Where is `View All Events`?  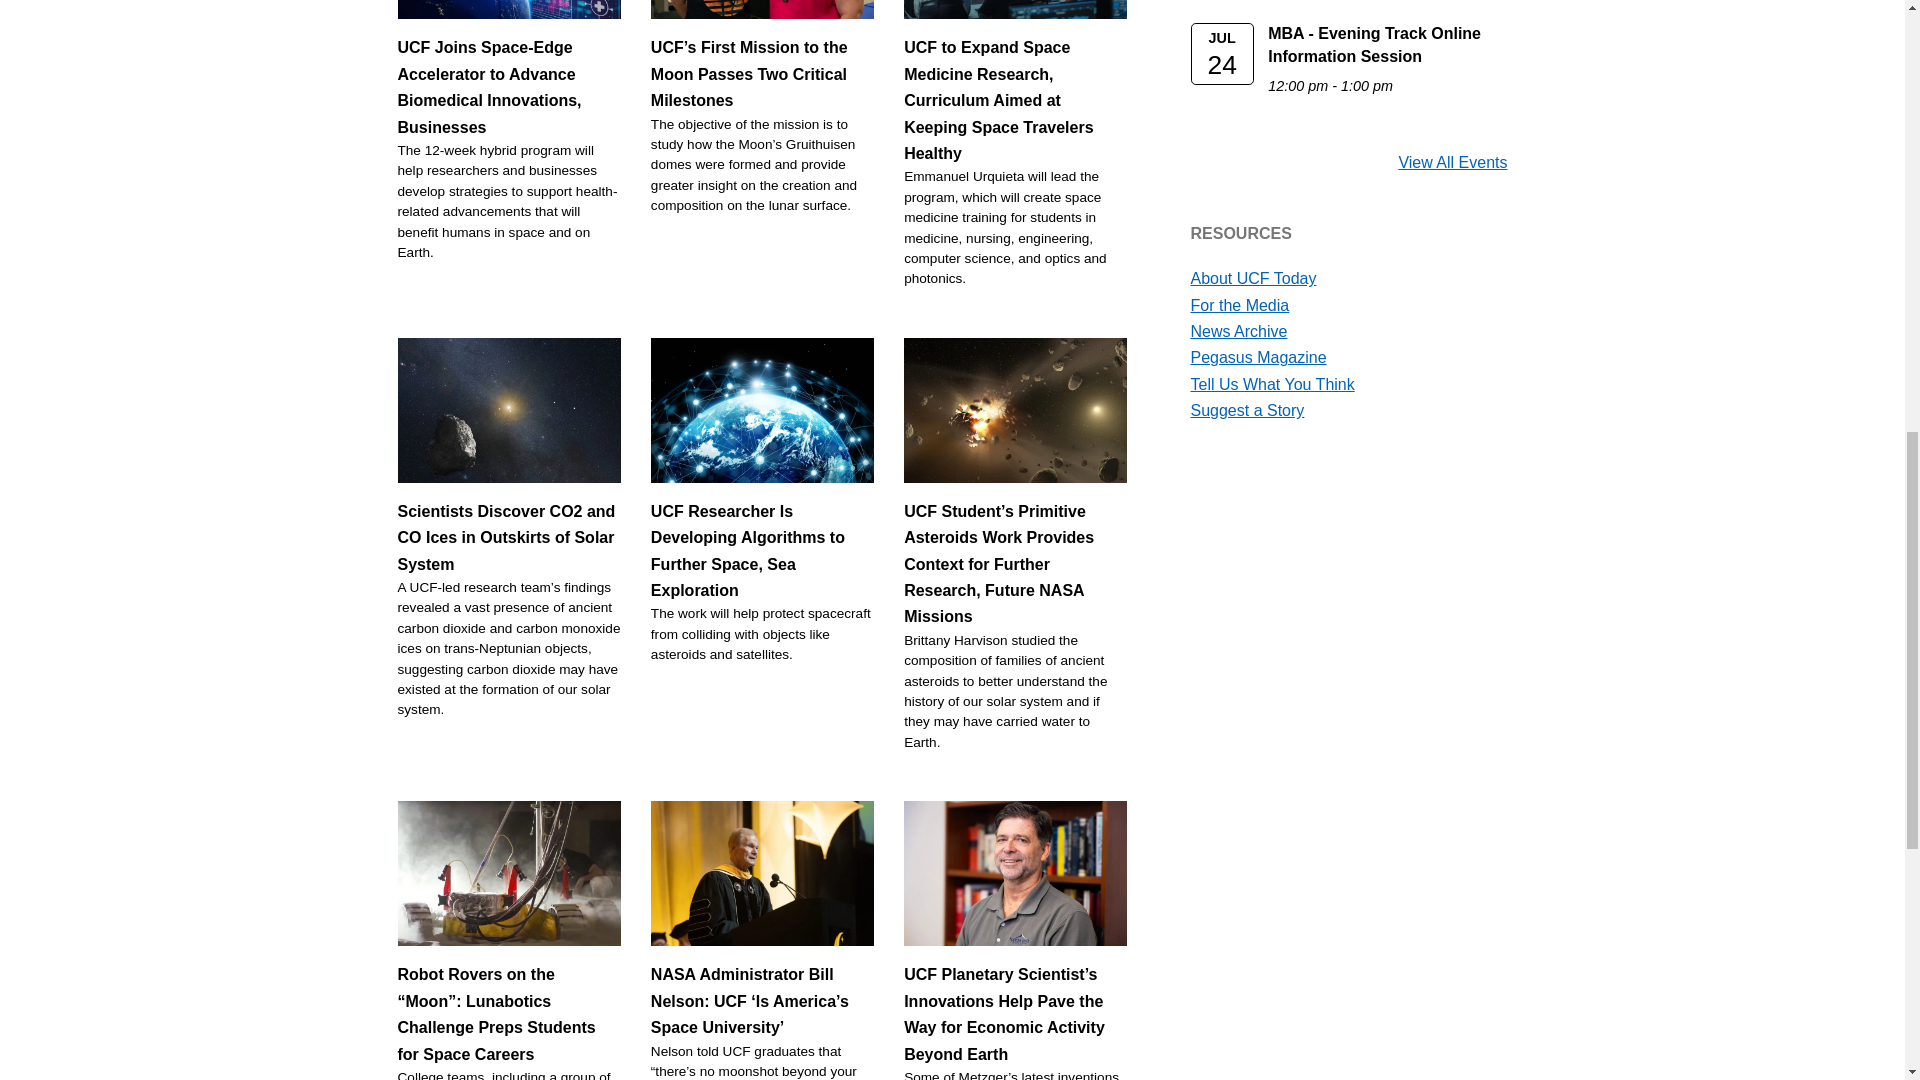
View All Events is located at coordinates (1452, 162).